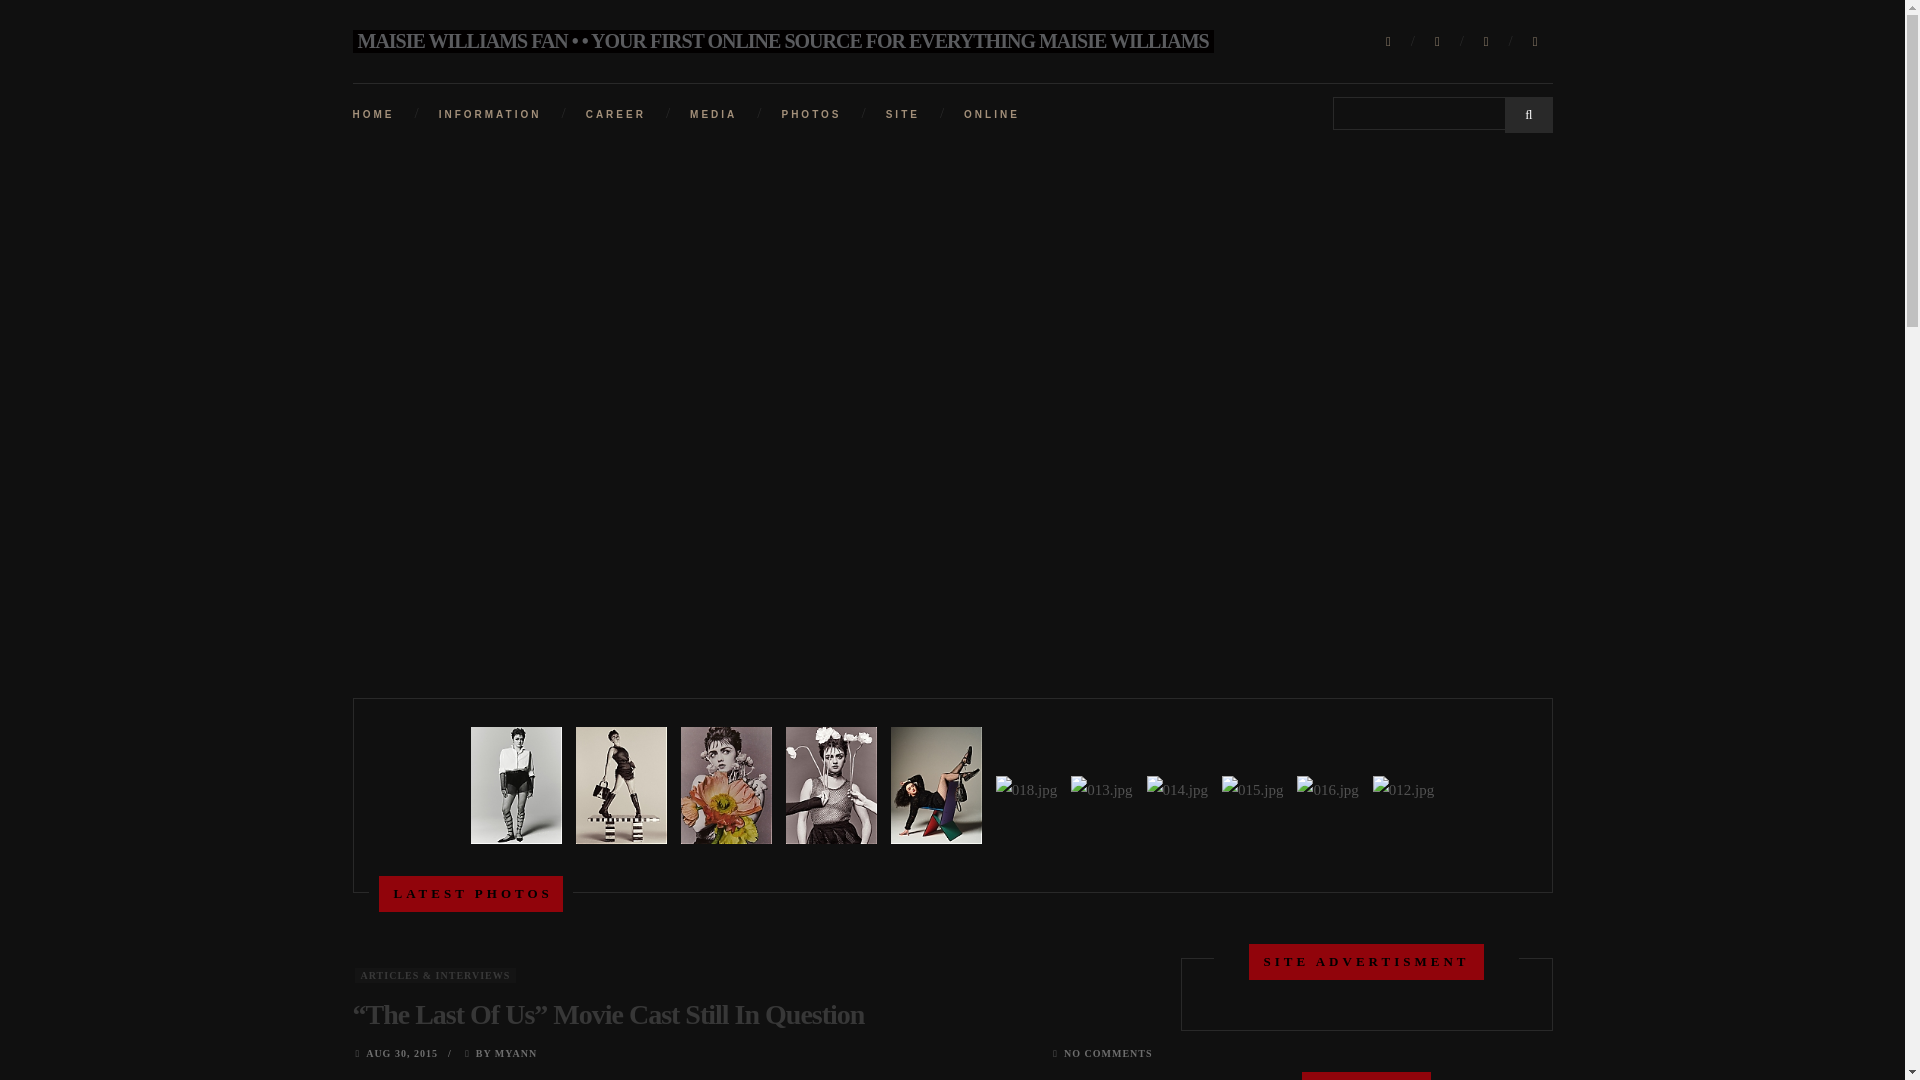  Describe the element at coordinates (490, 114) in the screenshot. I see `INFORMATION` at that location.